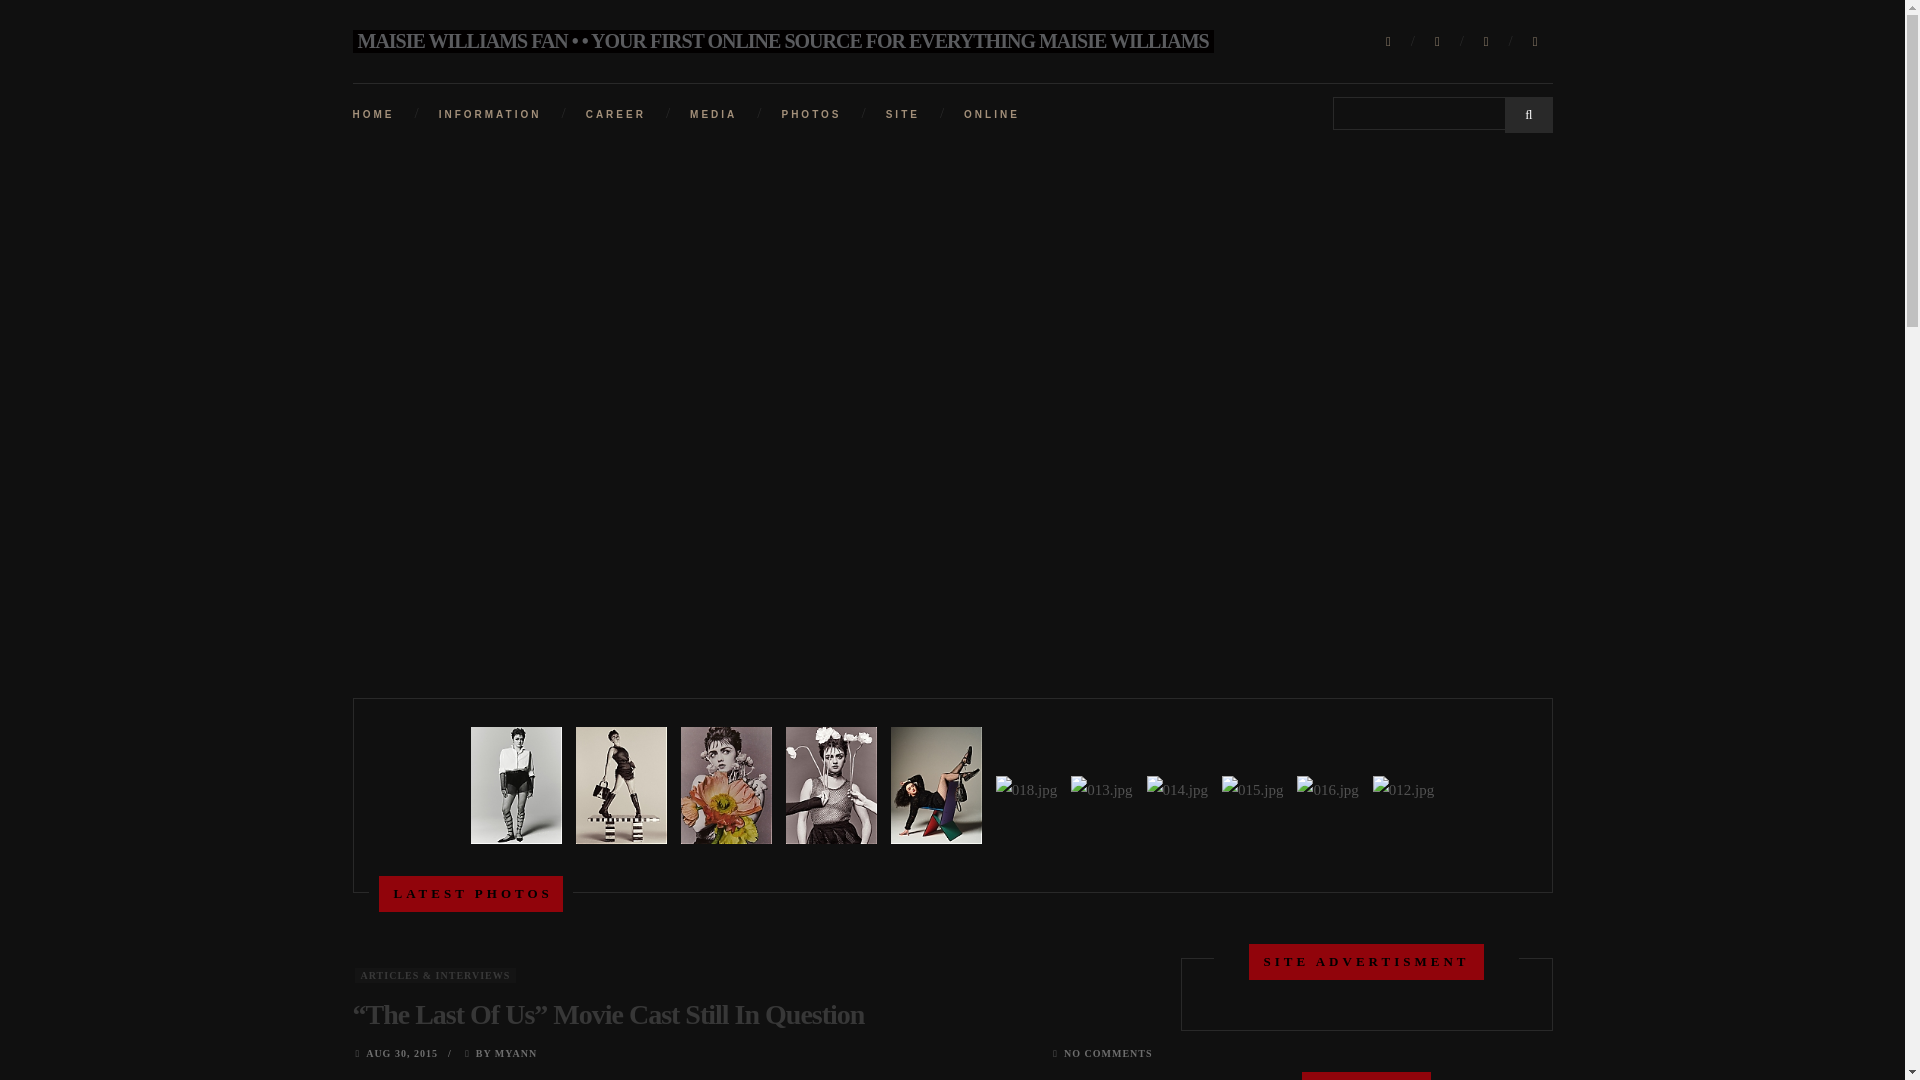  Describe the element at coordinates (490, 114) in the screenshot. I see `INFORMATION` at that location.